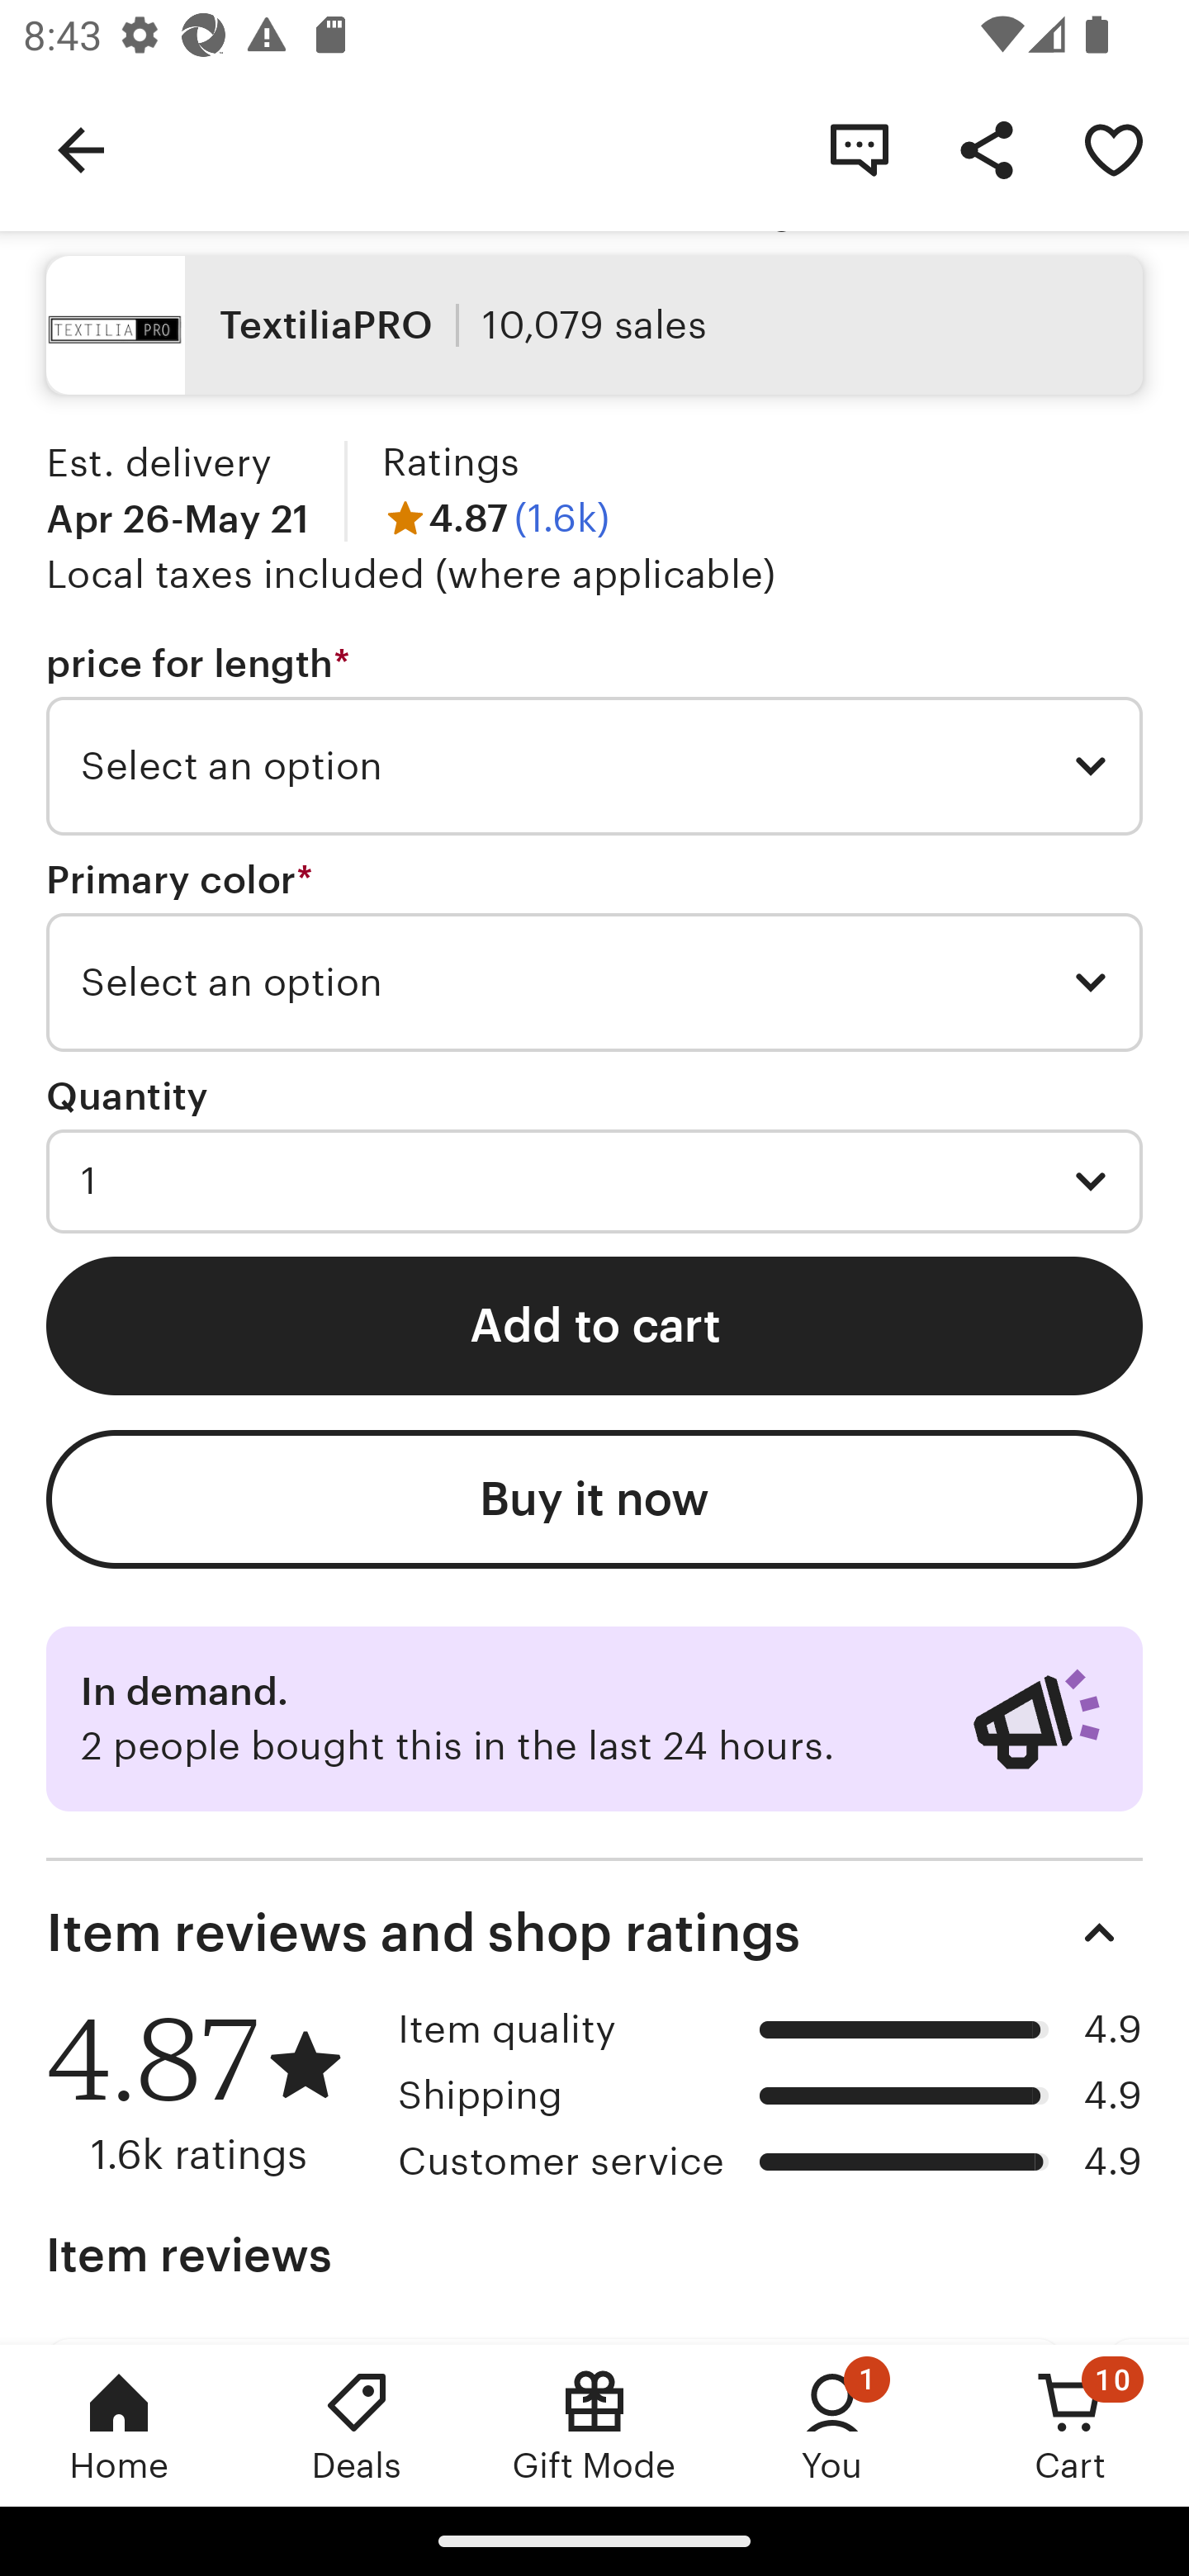 This screenshot has height=2576, width=1189. What do you see at coordinates (594, 2425) in the screenshot?
I see `Gift Mode` at bounding box center [594, 2425].